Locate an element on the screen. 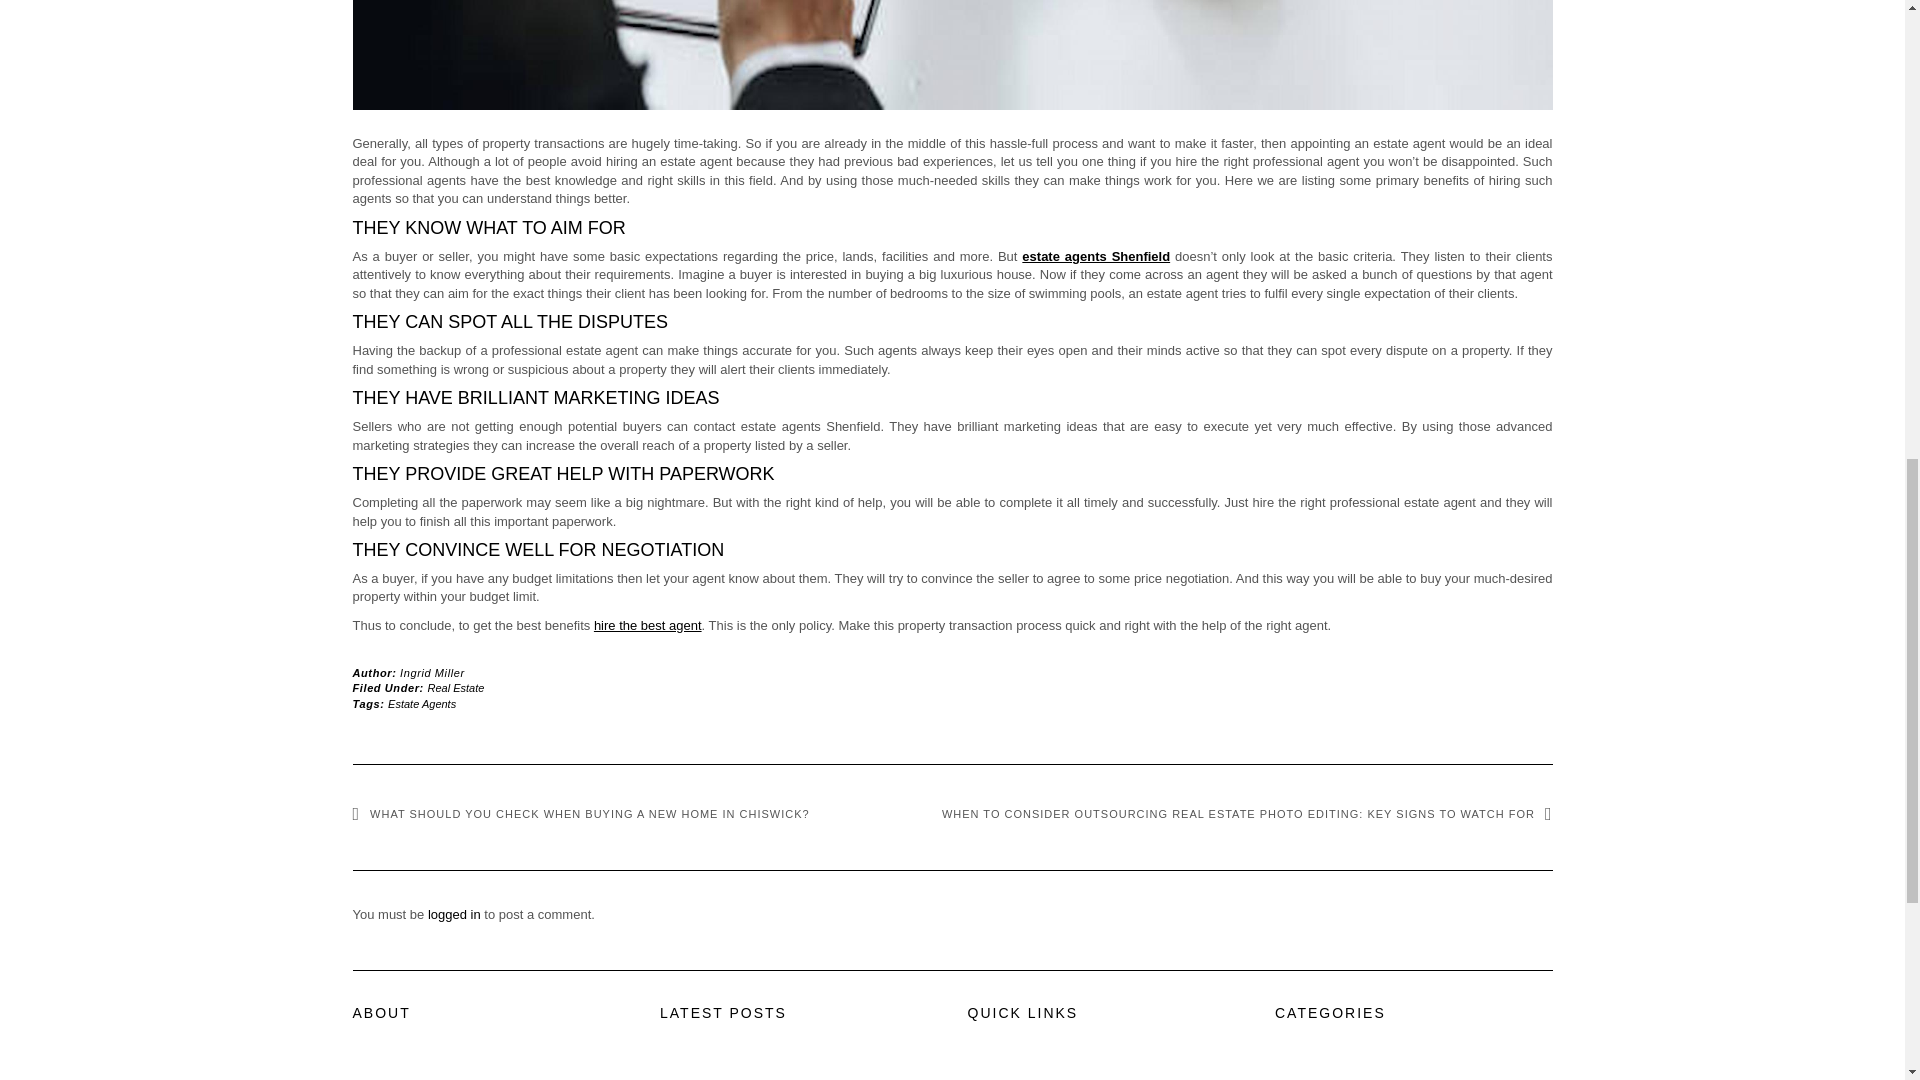  Home is located at coordinates (984, 1078).